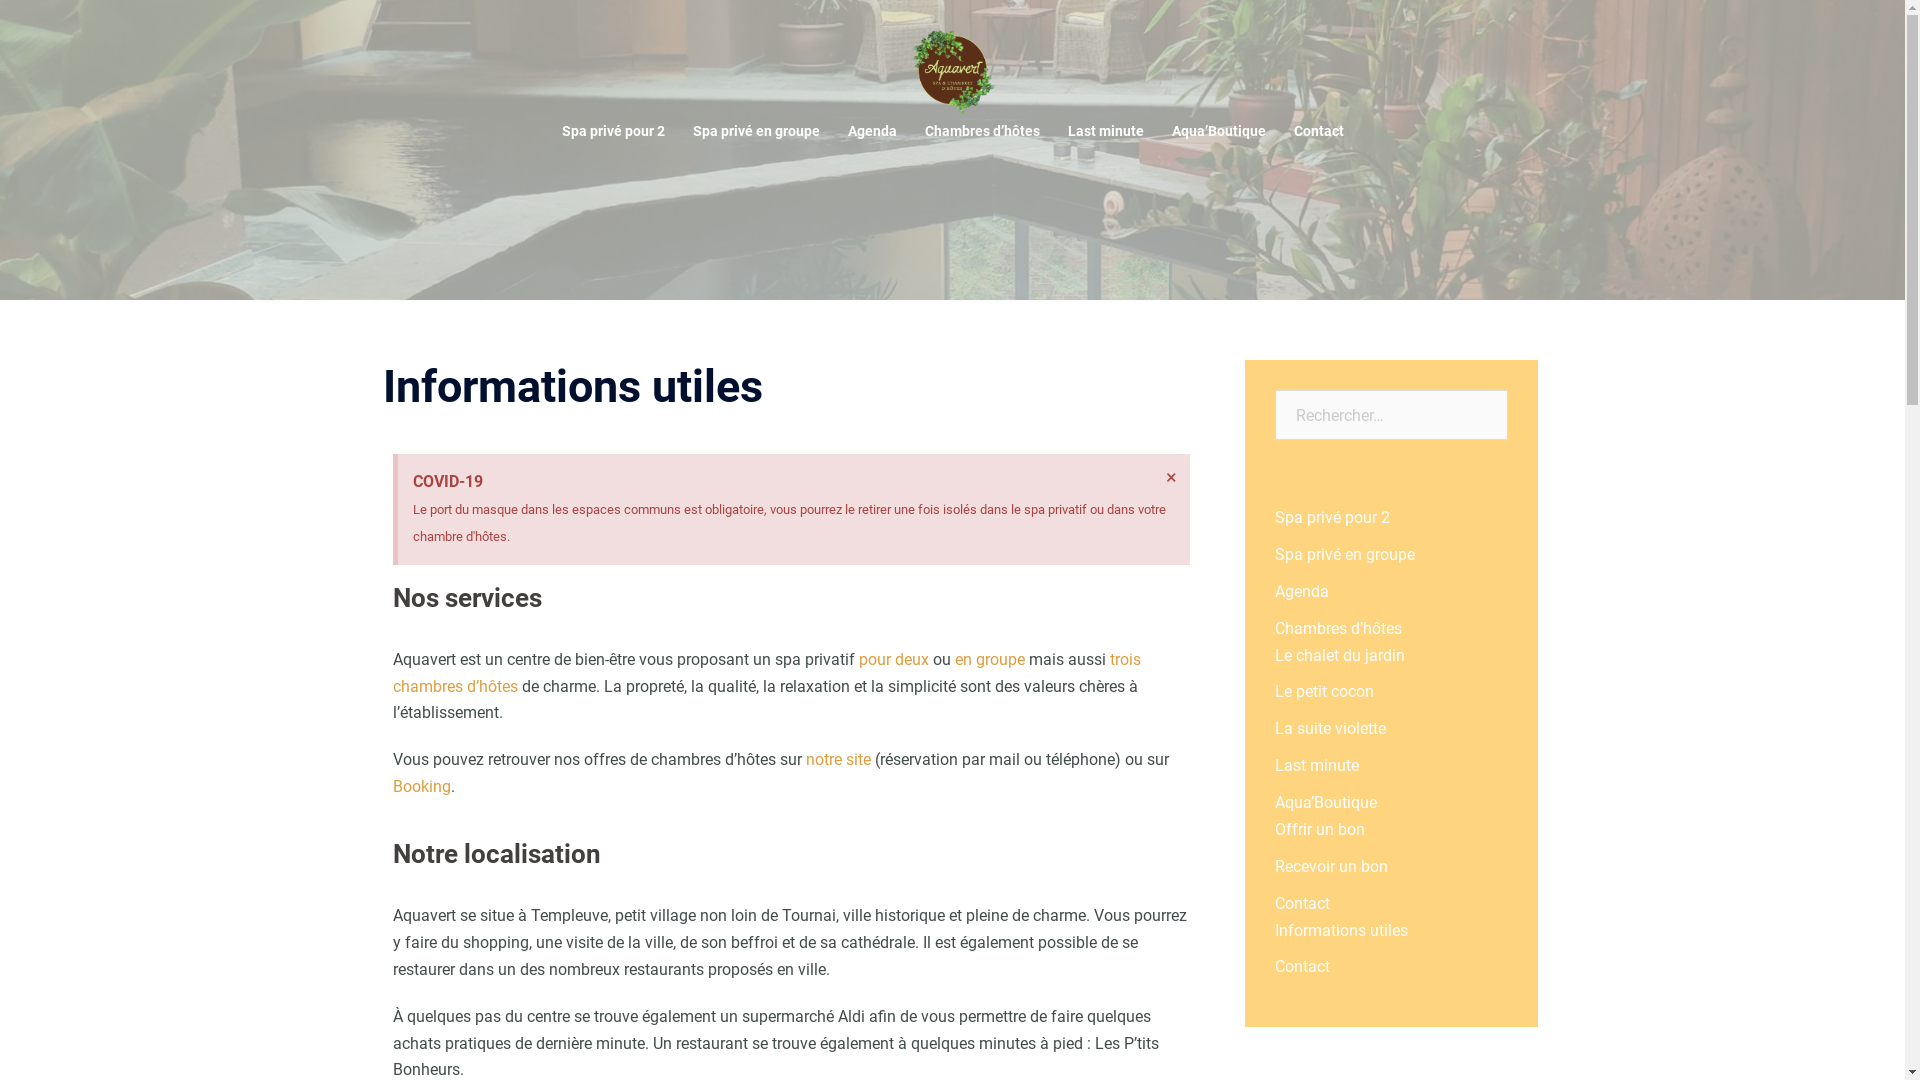 This screenshot has width=1920, height=1080. Describe the element at coordinates (1317, 766) in the screenshot. I see `Last minute` at that location.